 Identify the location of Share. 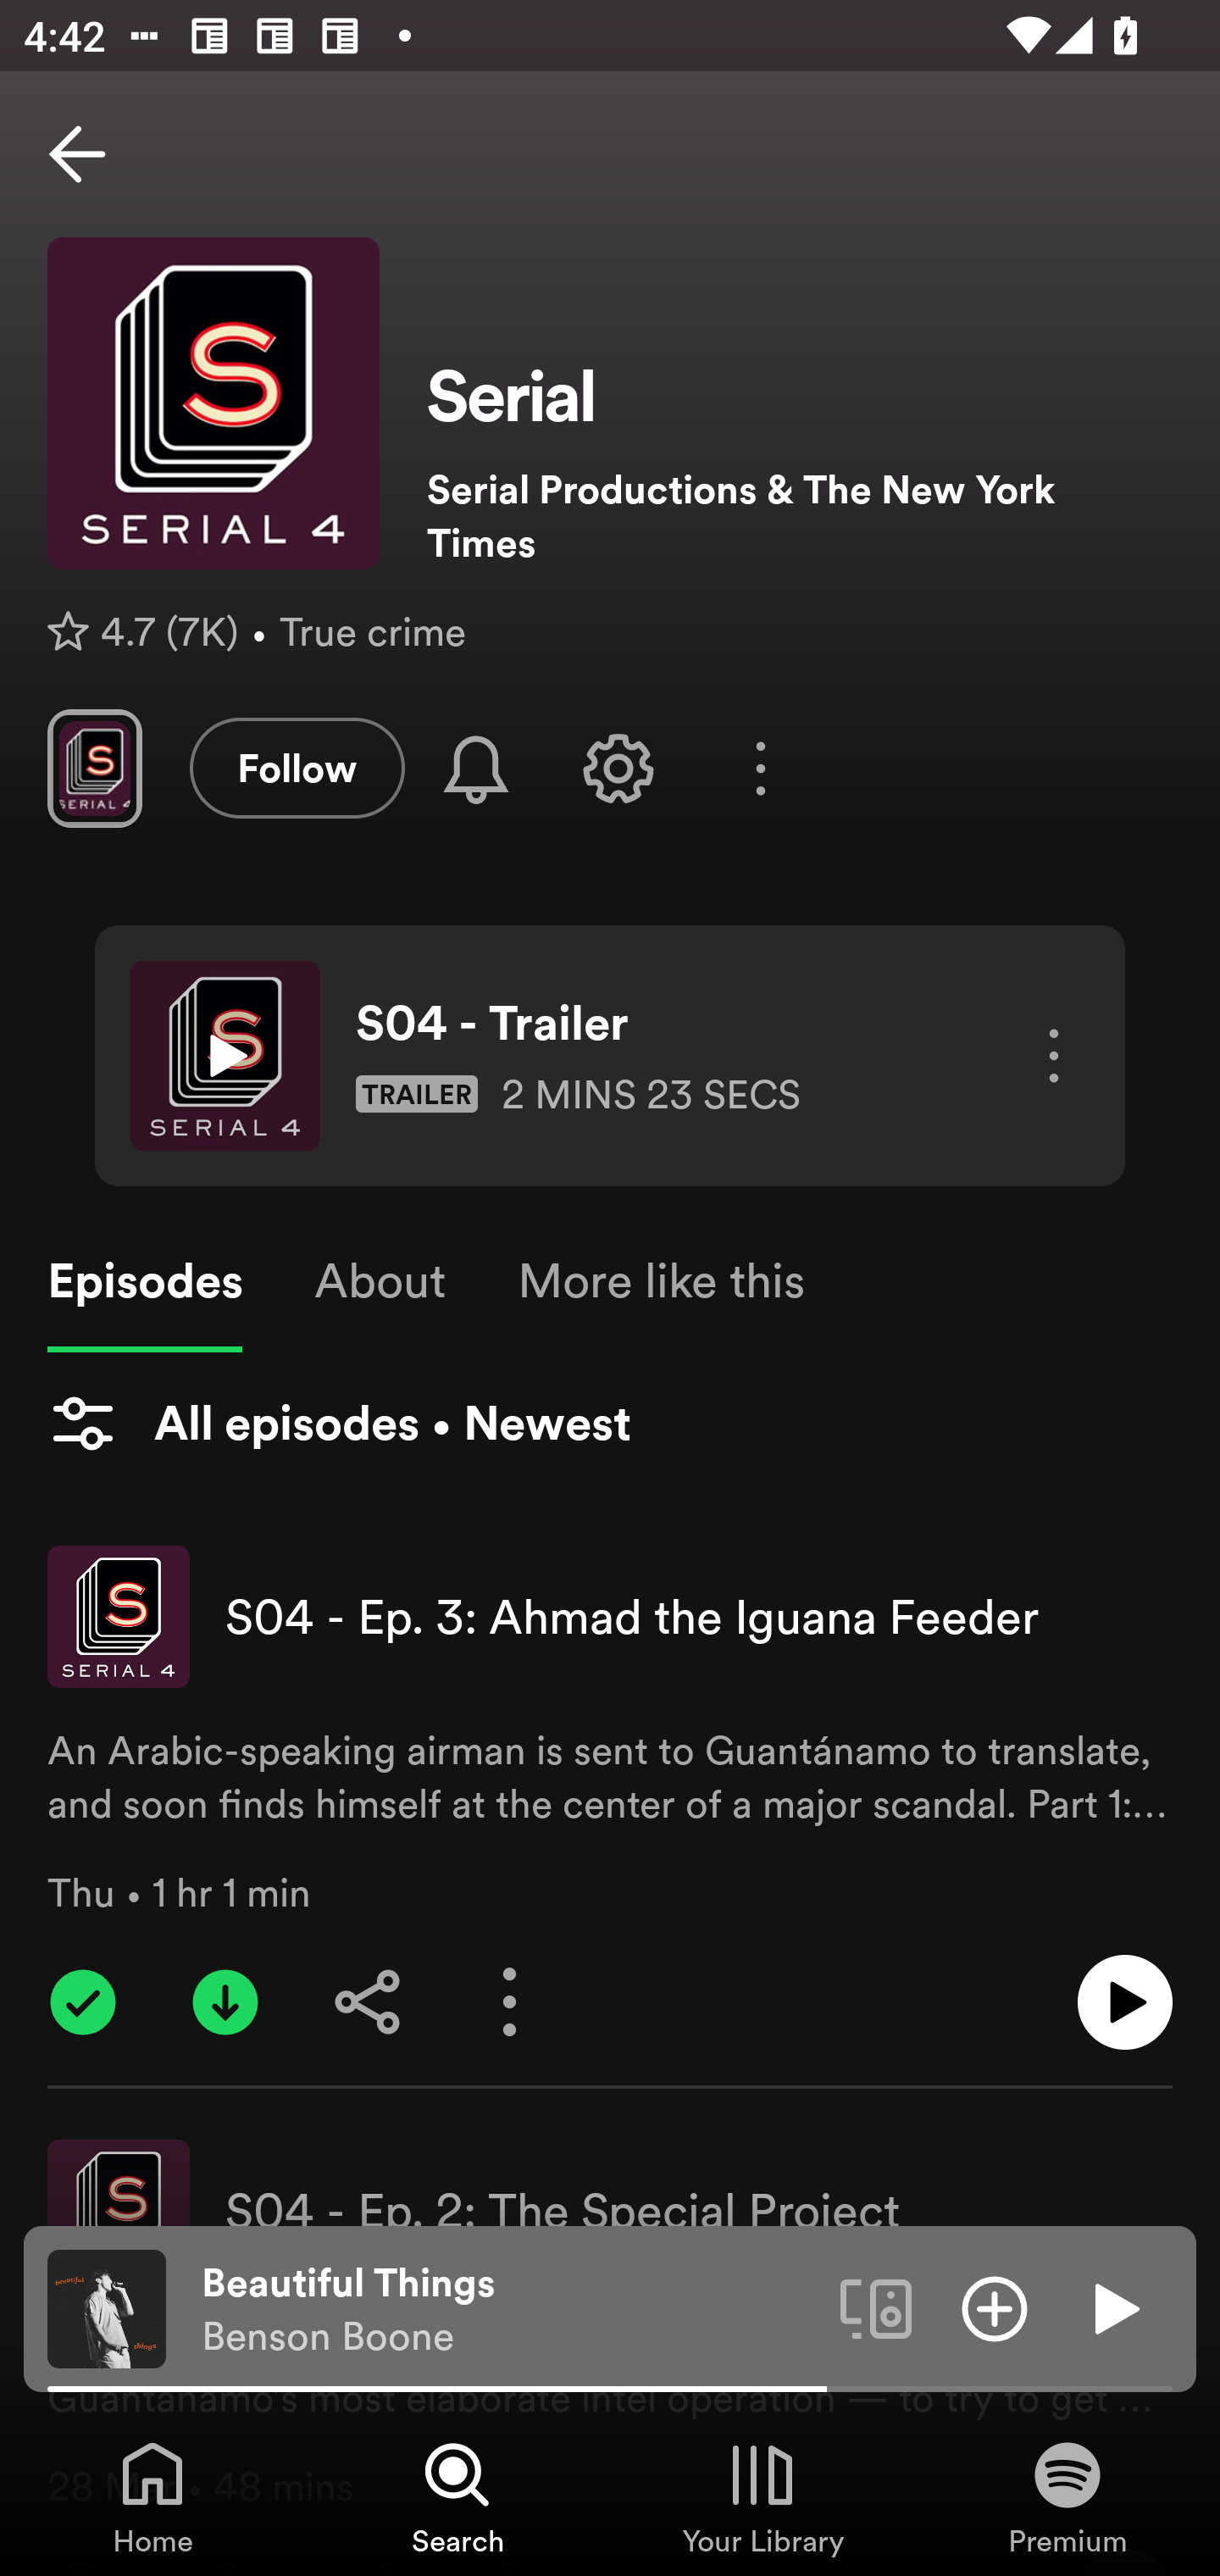
(368, 2003).